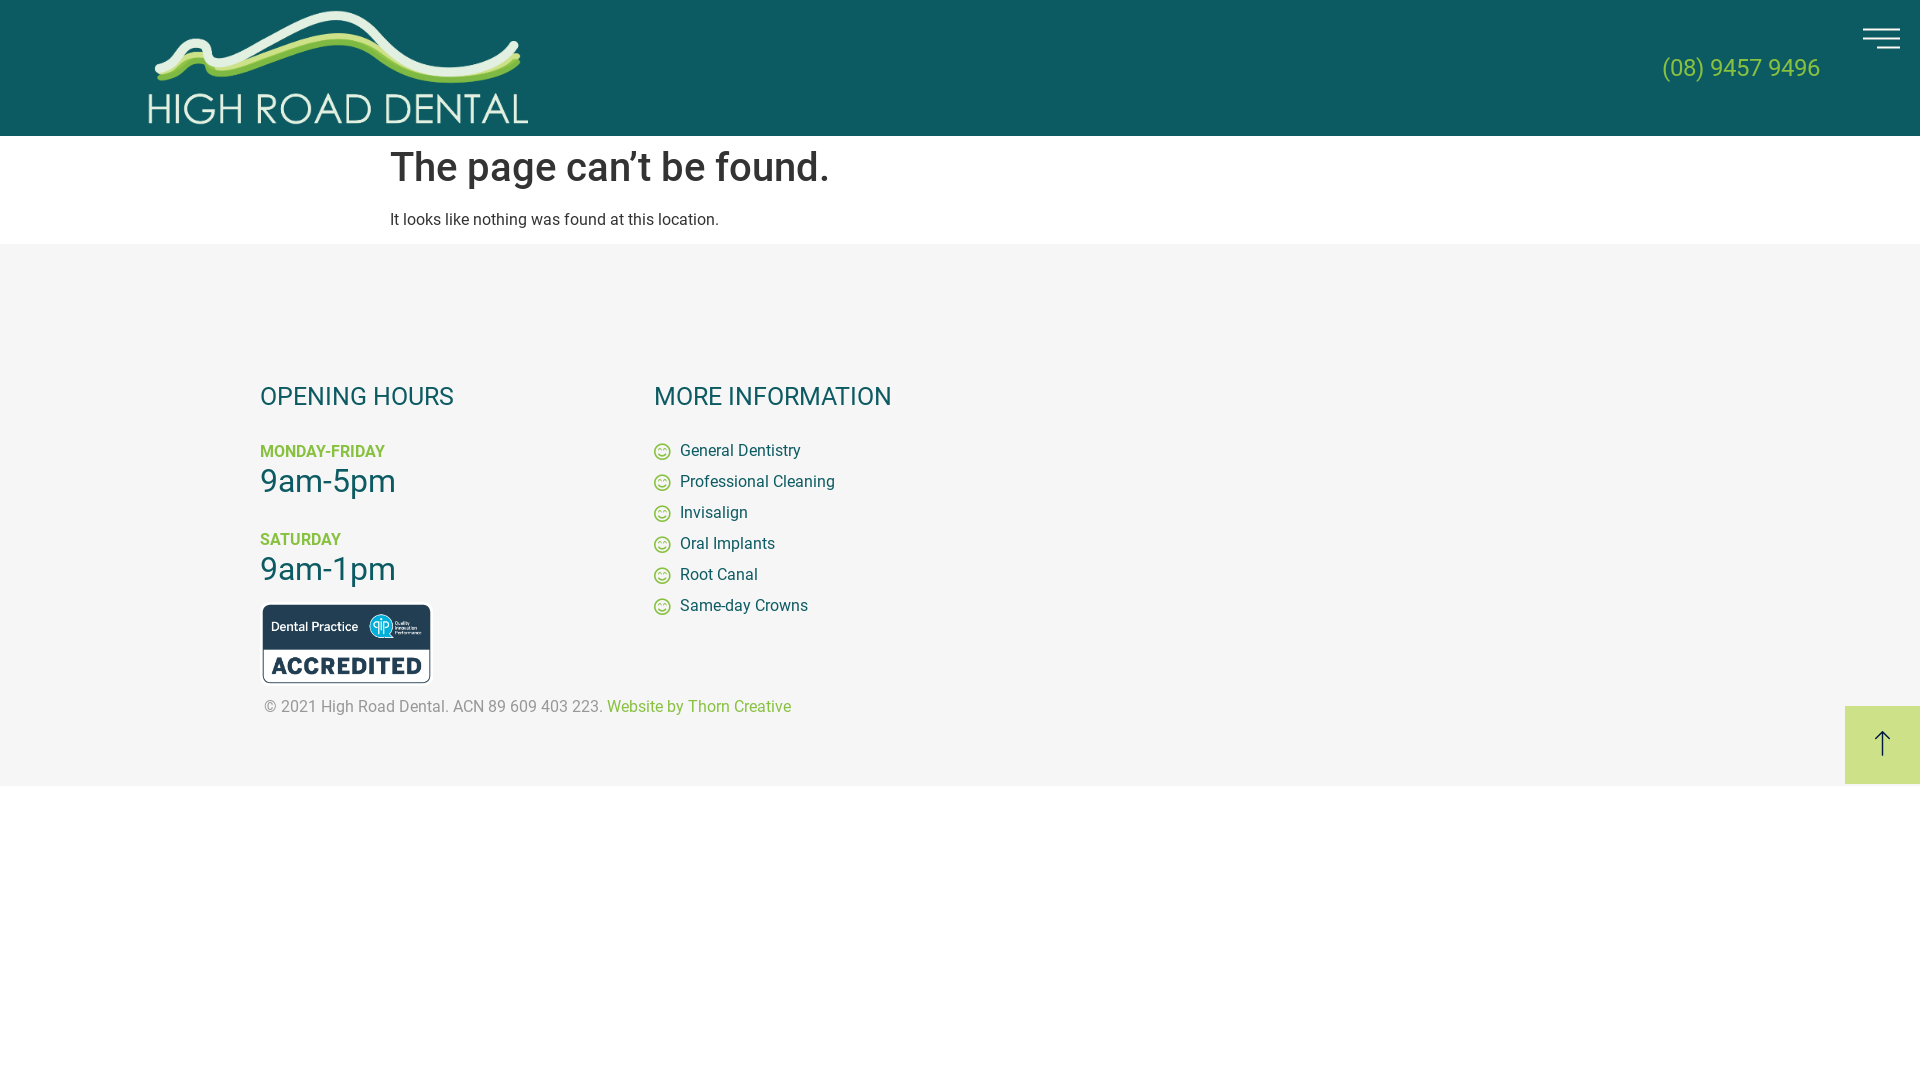 Image resolution: width=1920 pixels, height=1080 pixels. Describe the element at coordinates (1342, 534) in the screenshot. I see `3/183 High Rd, Willetton WA 6155` at that location.